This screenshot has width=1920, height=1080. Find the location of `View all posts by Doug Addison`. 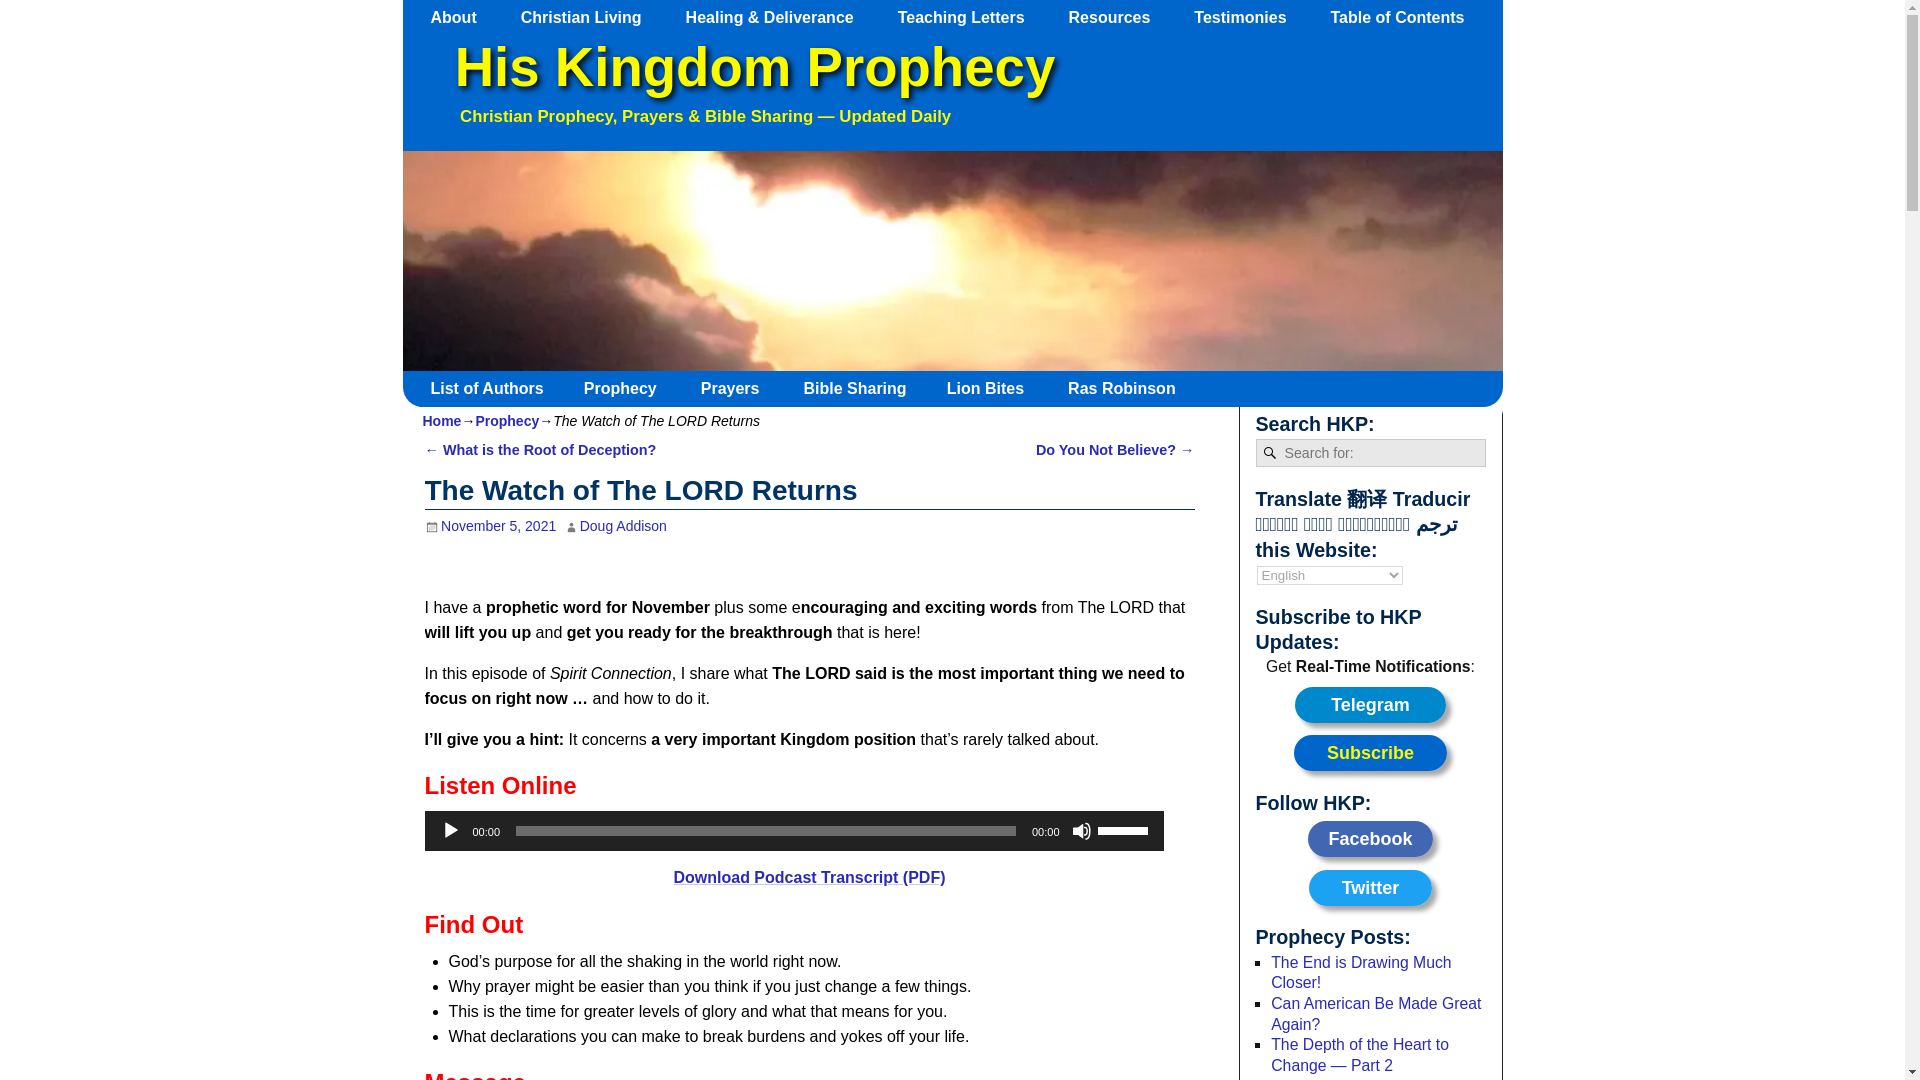

View all posts by Doug Addison is located at coordinates (622, 526).